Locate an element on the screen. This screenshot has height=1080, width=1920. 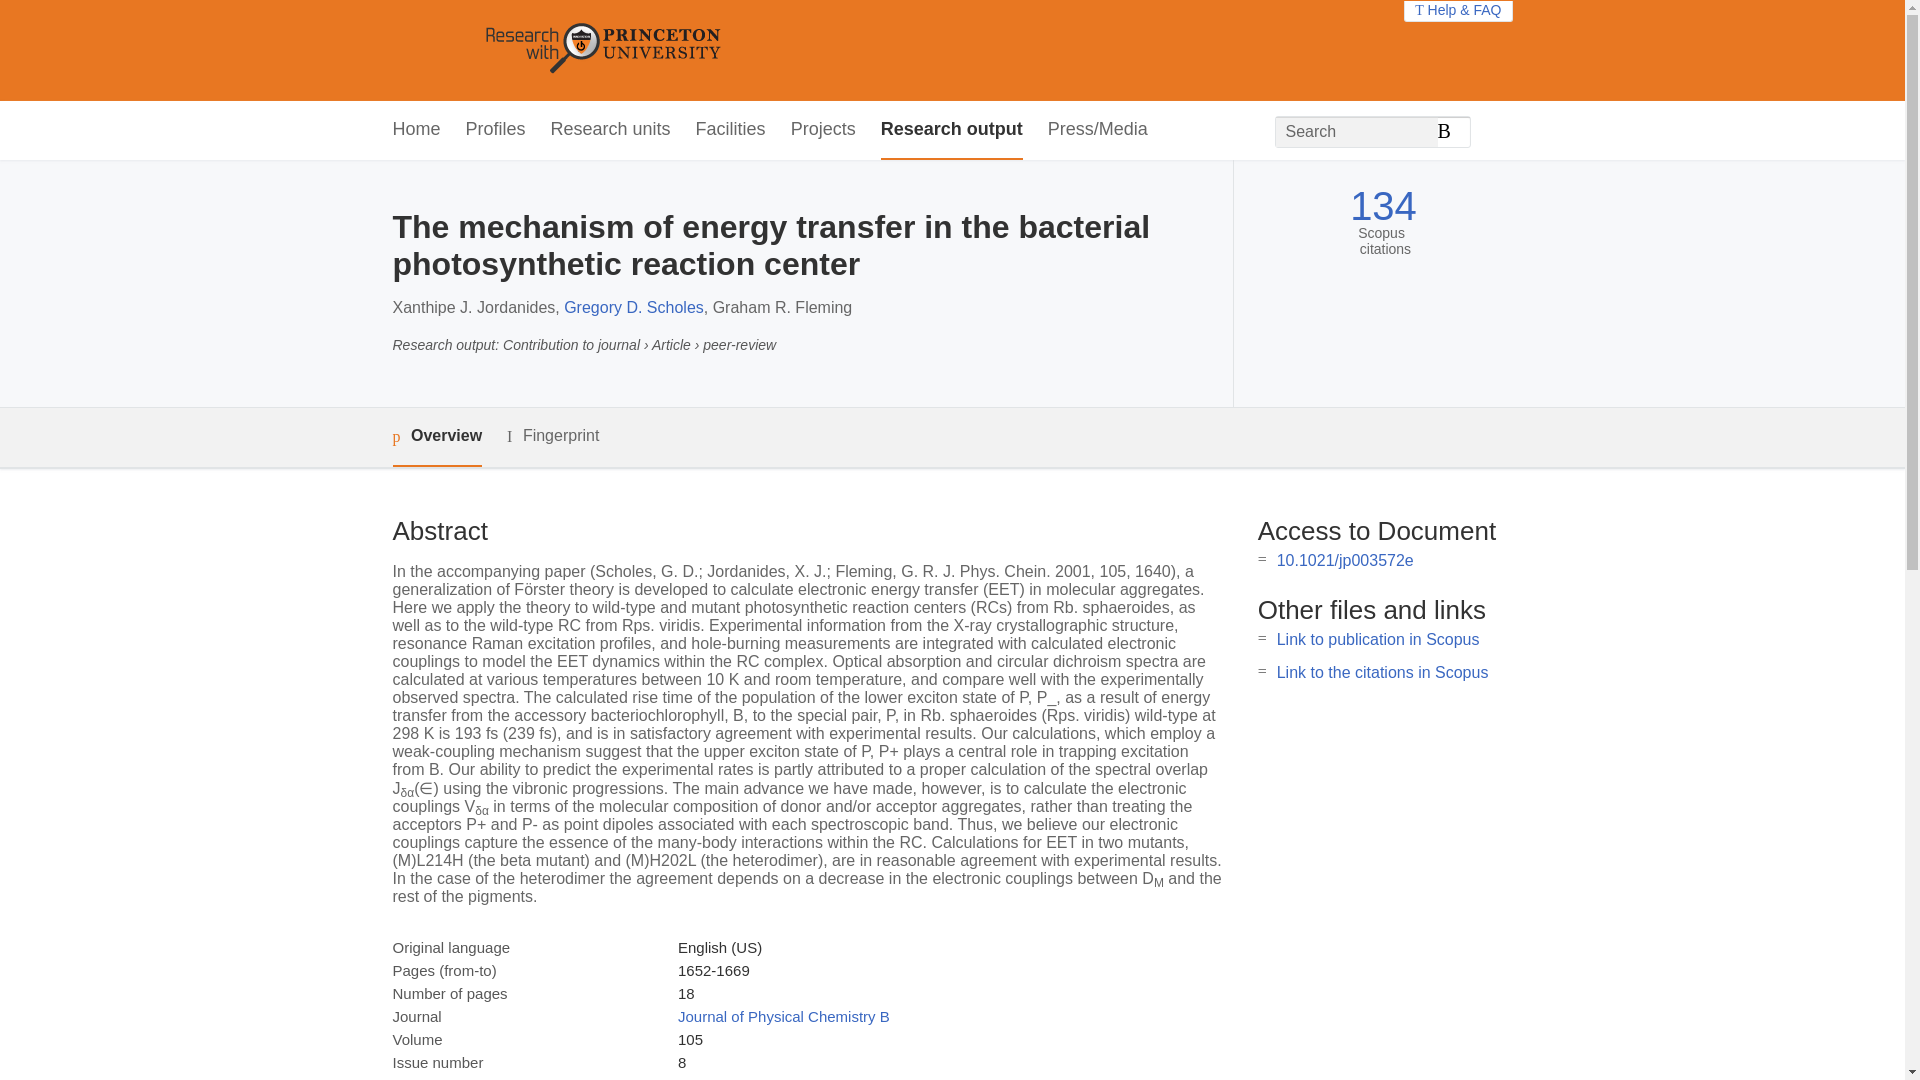
Projects is located at coordinates (824, 130).